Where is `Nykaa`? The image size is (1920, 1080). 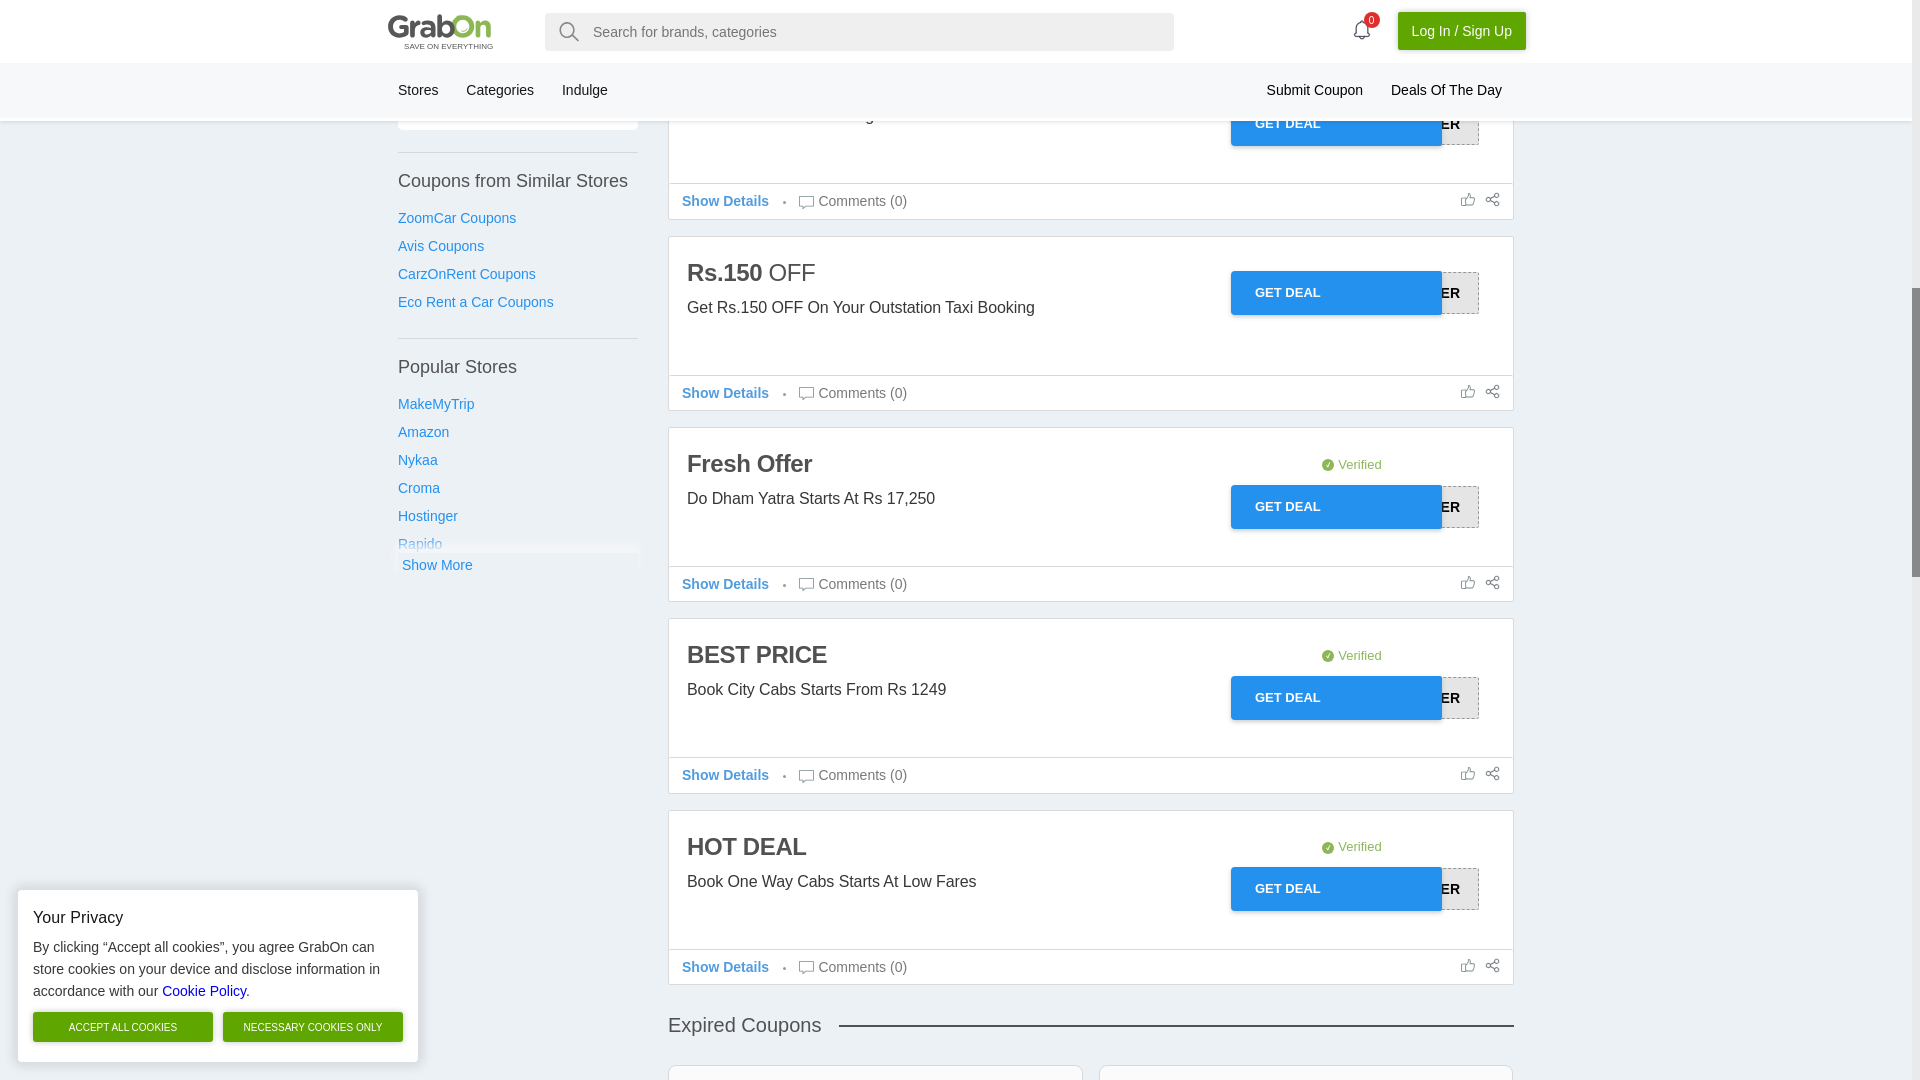
Nykaa is located at coordinates (517, 460).